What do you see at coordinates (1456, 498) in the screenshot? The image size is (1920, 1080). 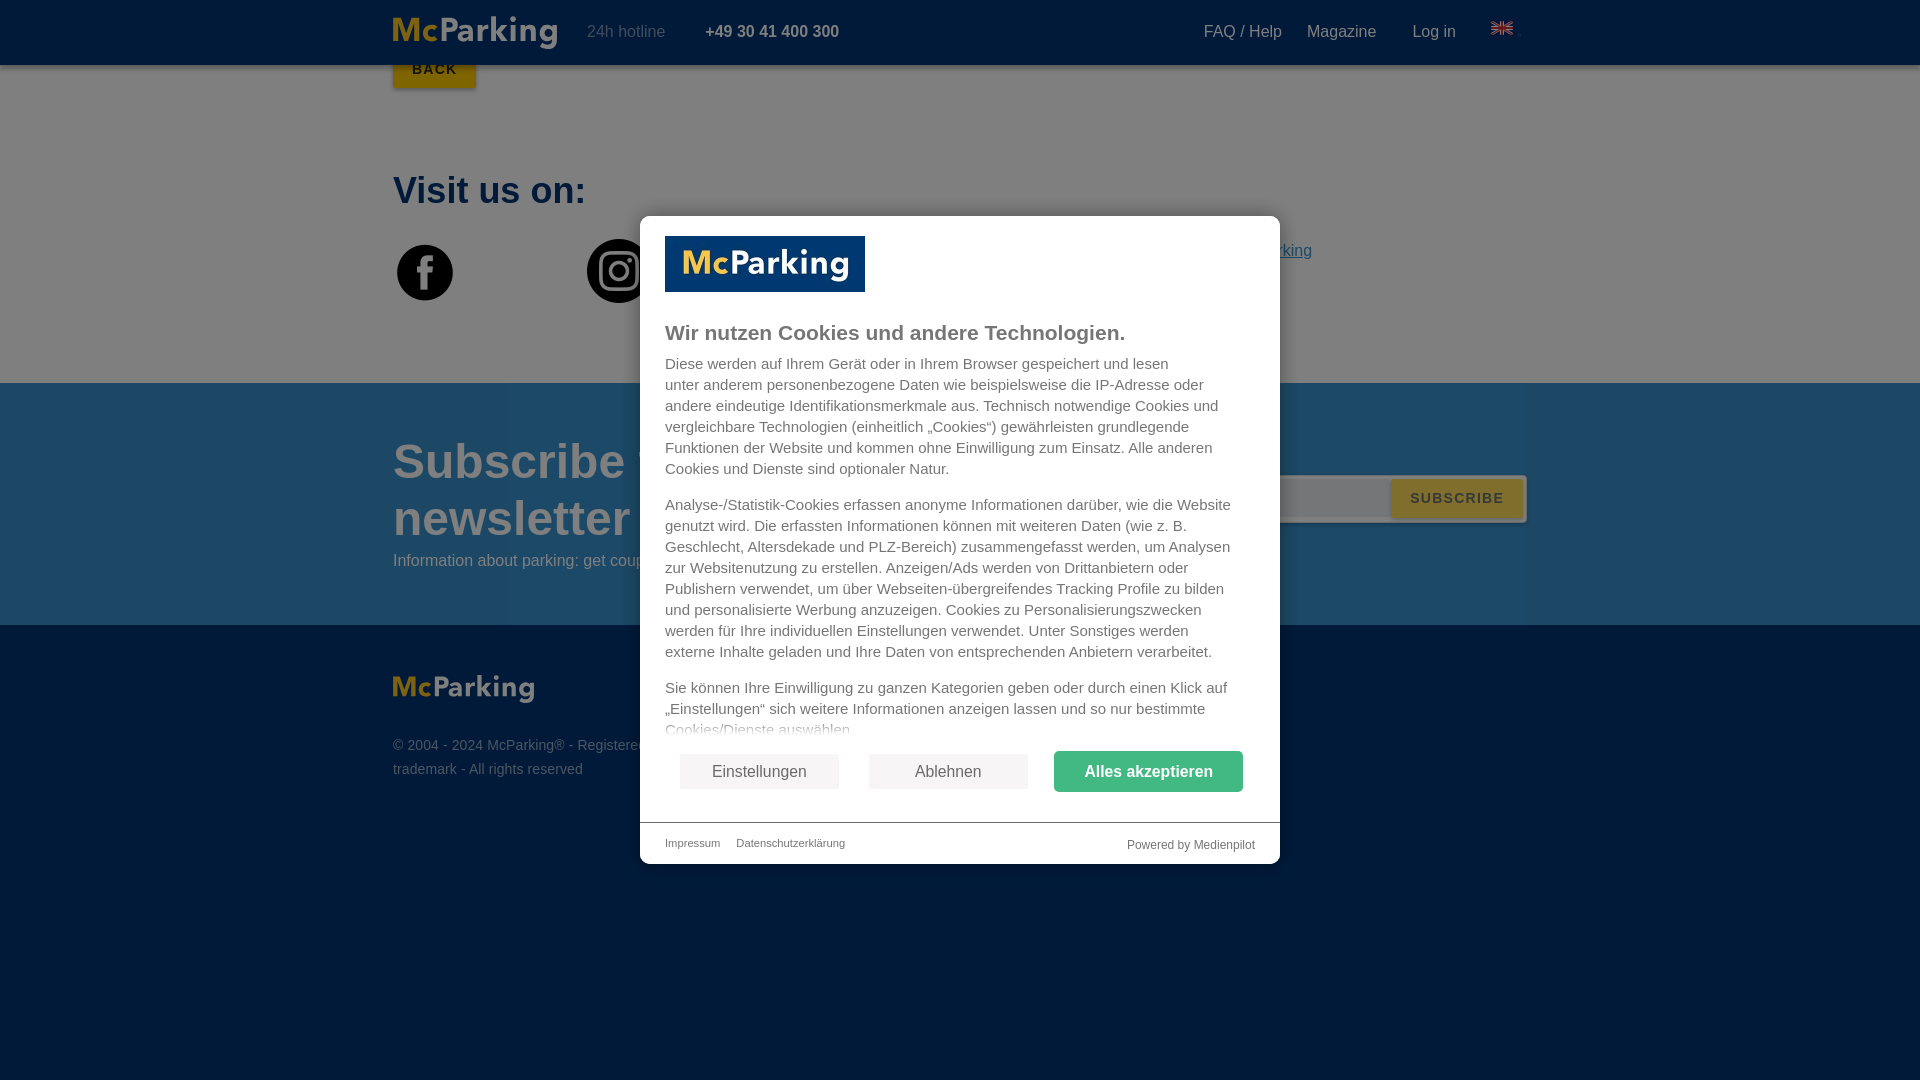 I see `SUBSCRIBE` at bounding box center [1456, 498].